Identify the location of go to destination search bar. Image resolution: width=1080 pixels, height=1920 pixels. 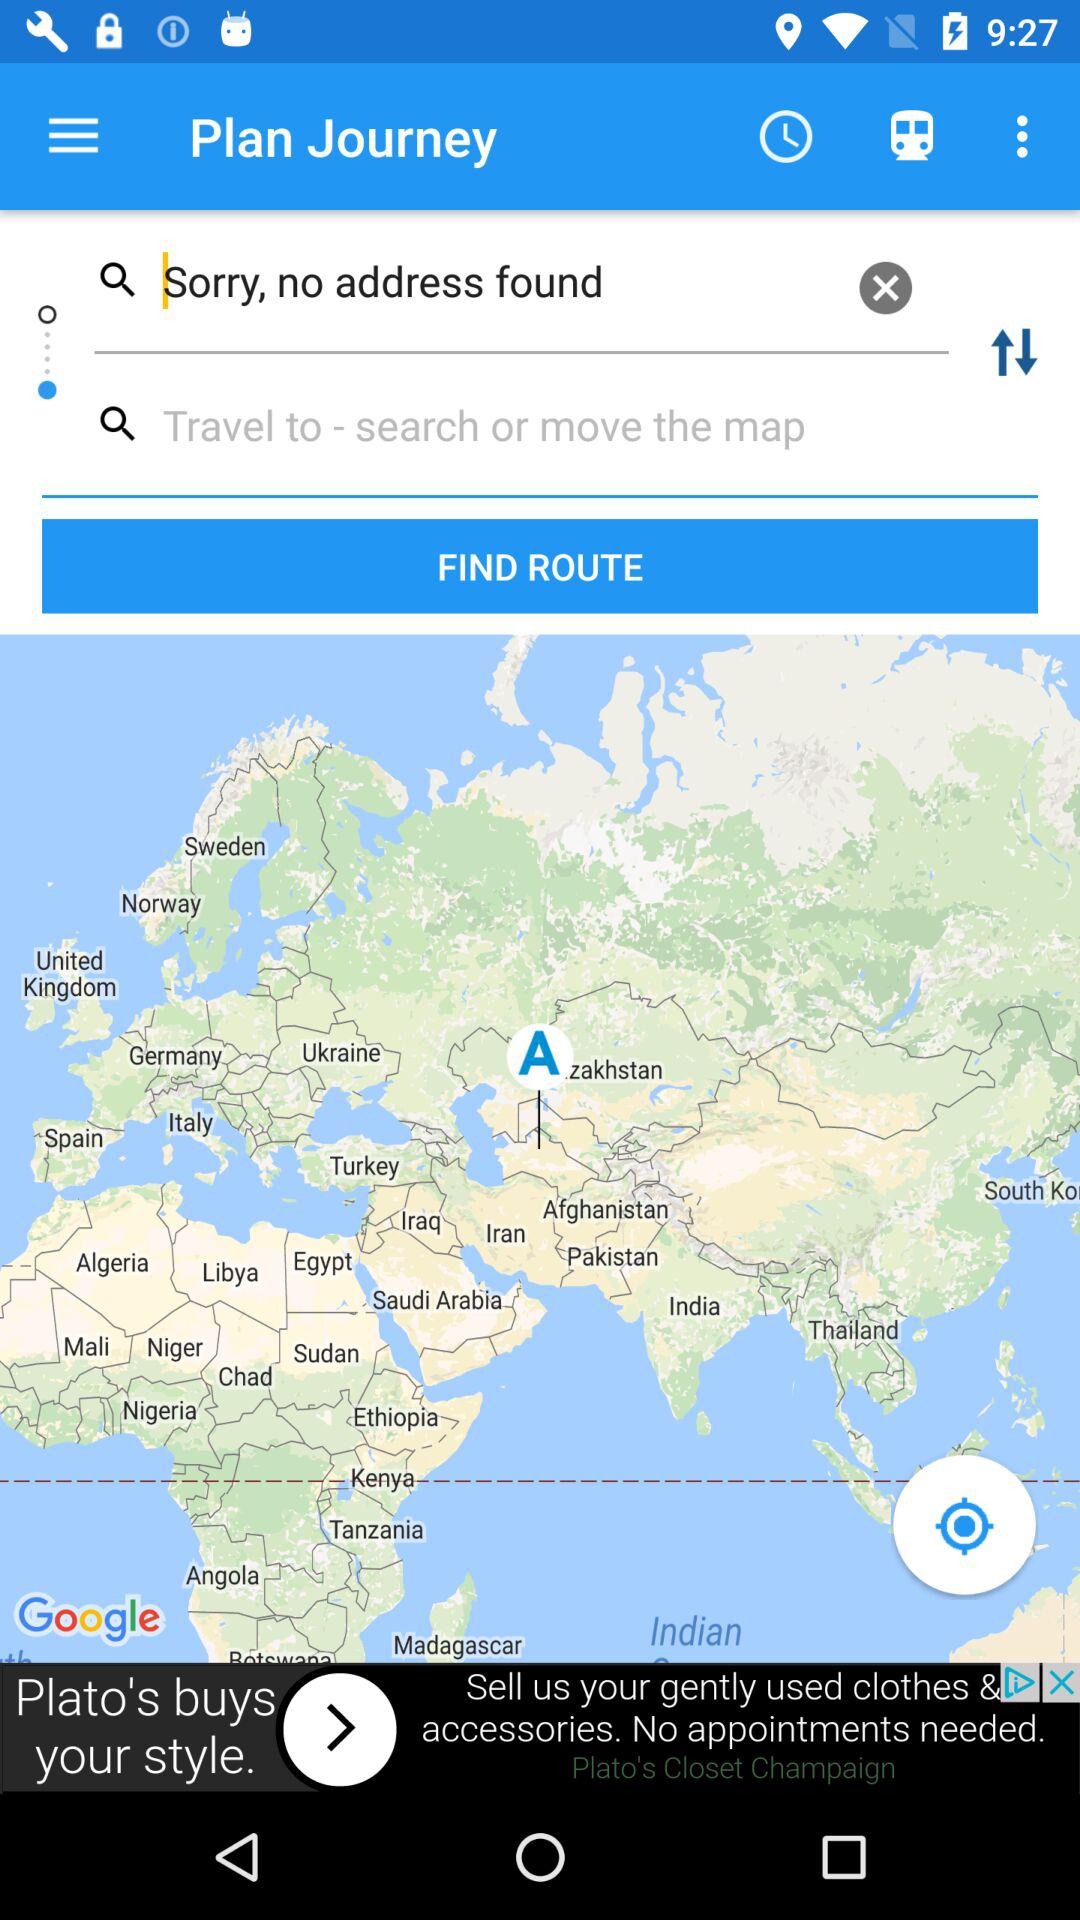
(514, 424).